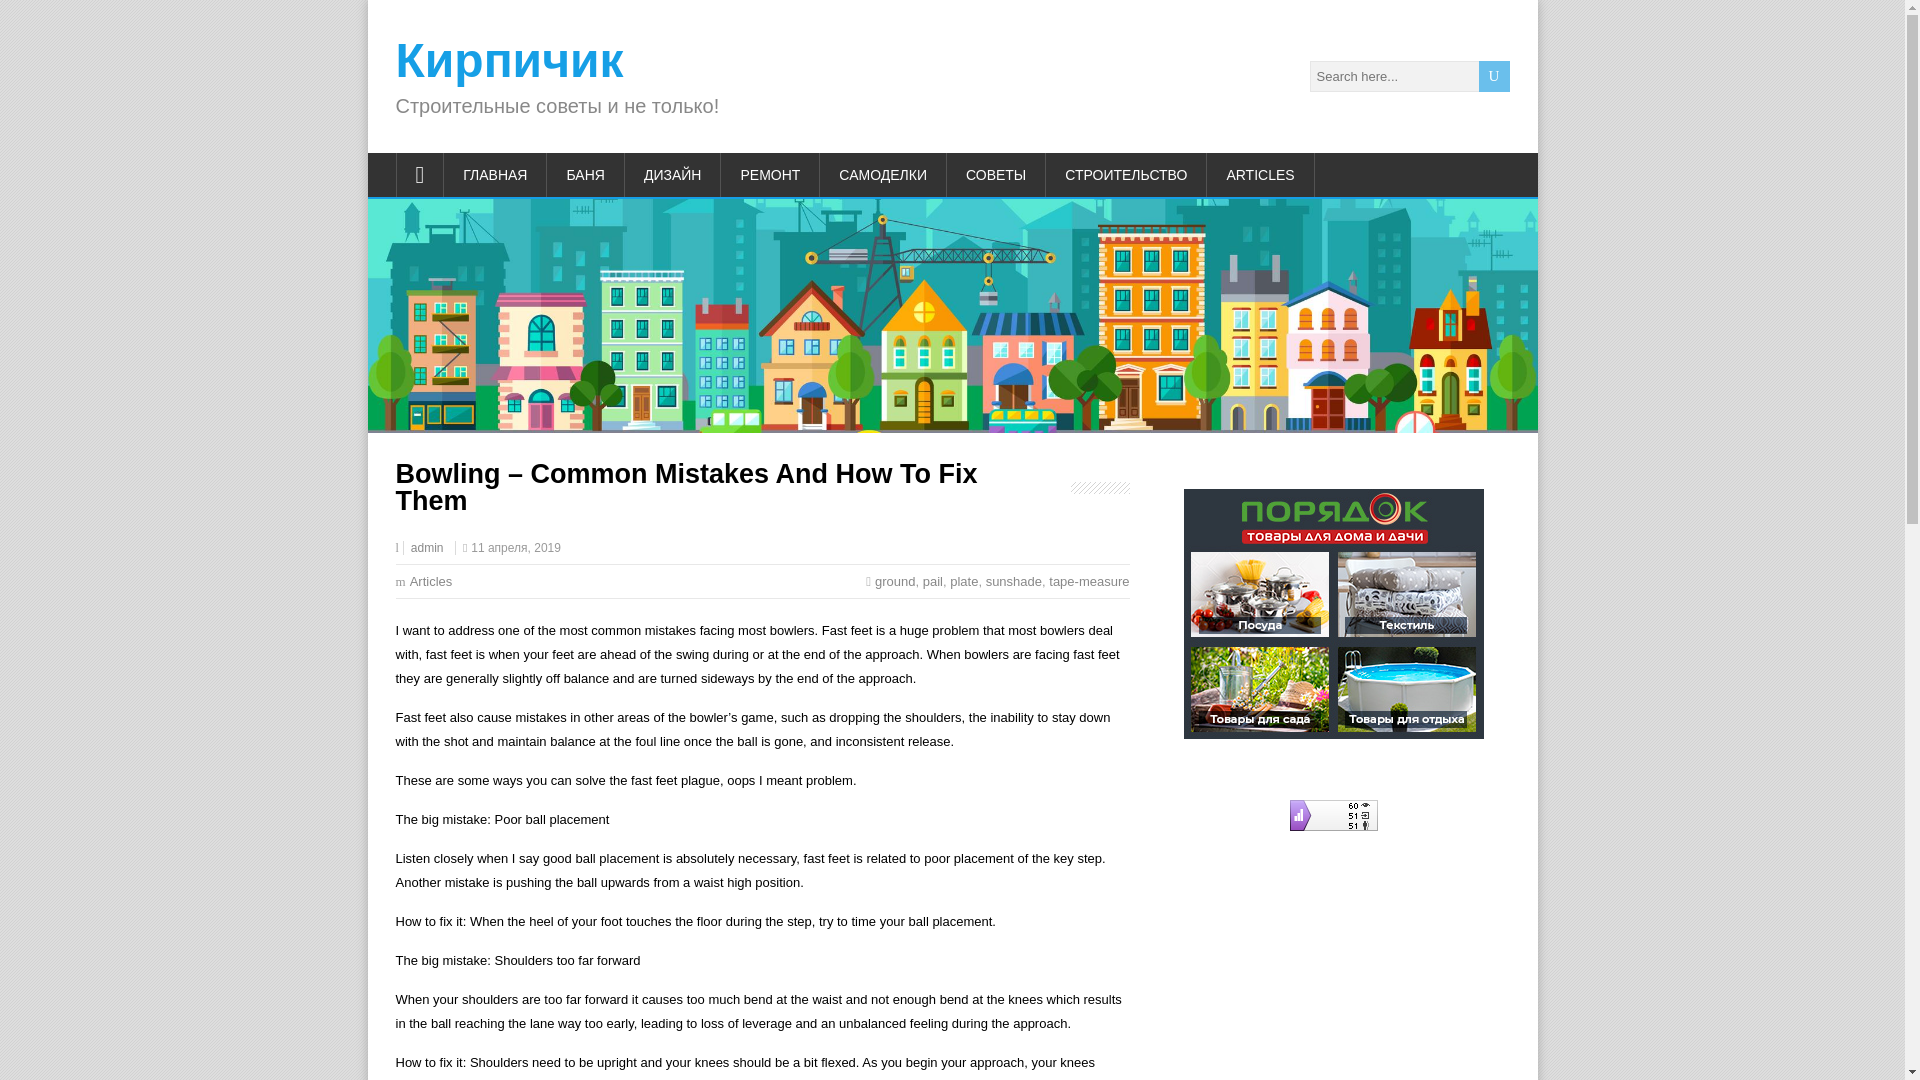 The width and height of the screenshot is (1920, 1080). Describe the element at coordinates (426, 548) in the screenshot. I see `admin` at that location.